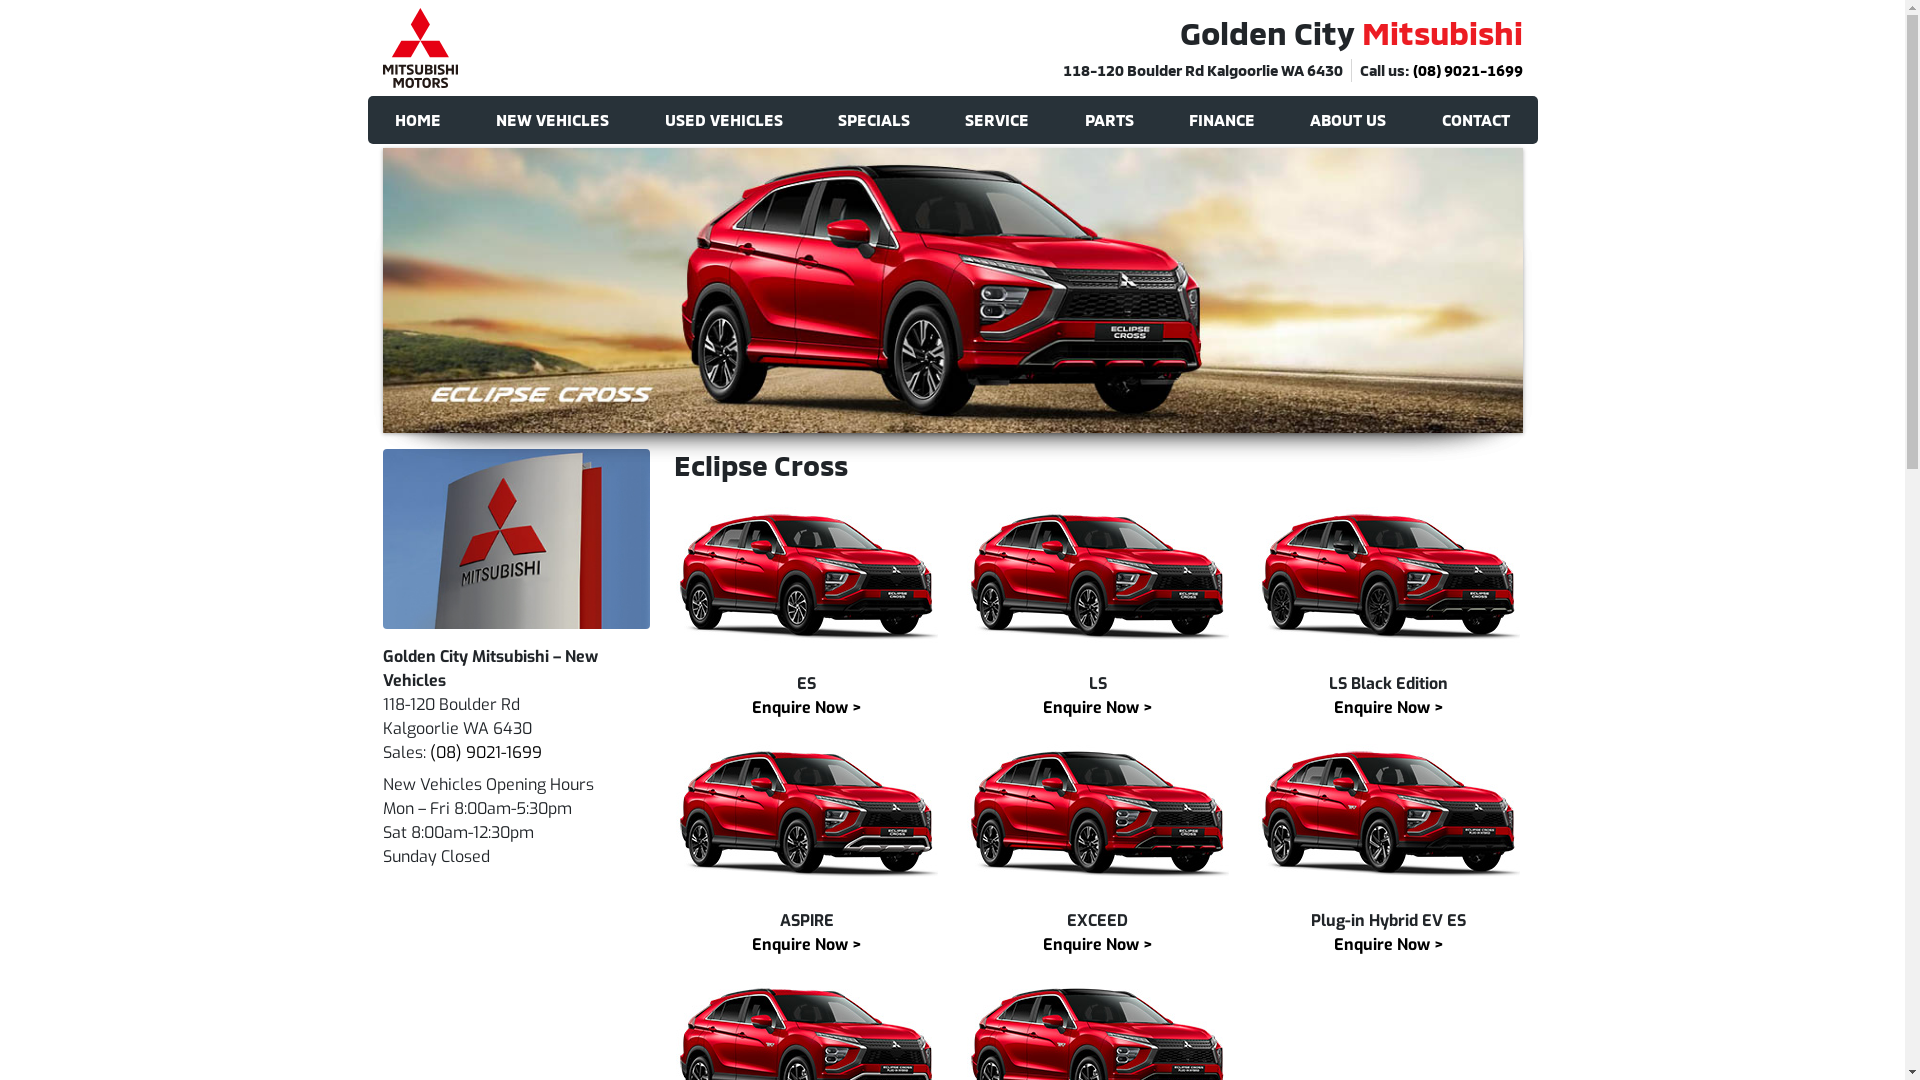 The width and height of the screenshot is (1920, 1080). I want to click on Enquire Now >, so click(1389, 708).